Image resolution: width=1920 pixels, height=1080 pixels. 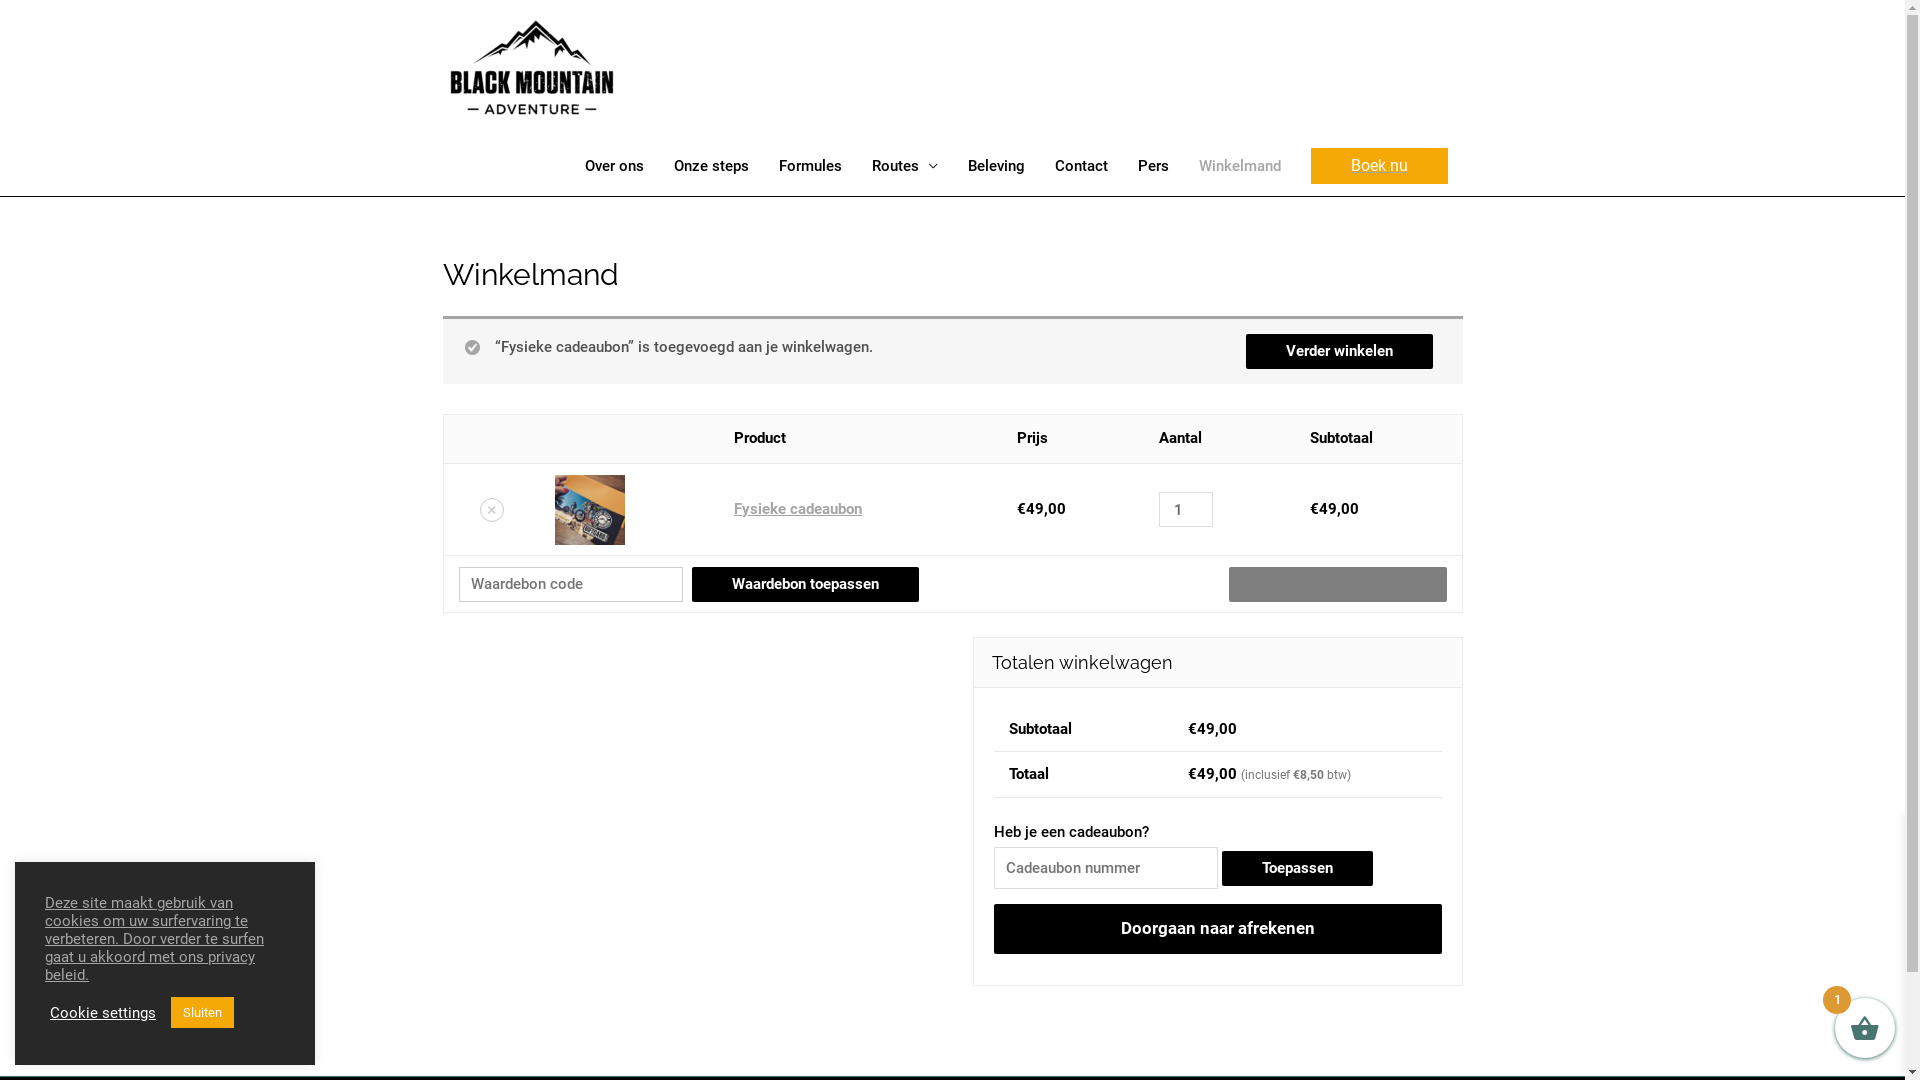 What do you see at coordinates (202, 1012) in the screenshot?
I see `Sluiten` at bounding box center [202, 1012].